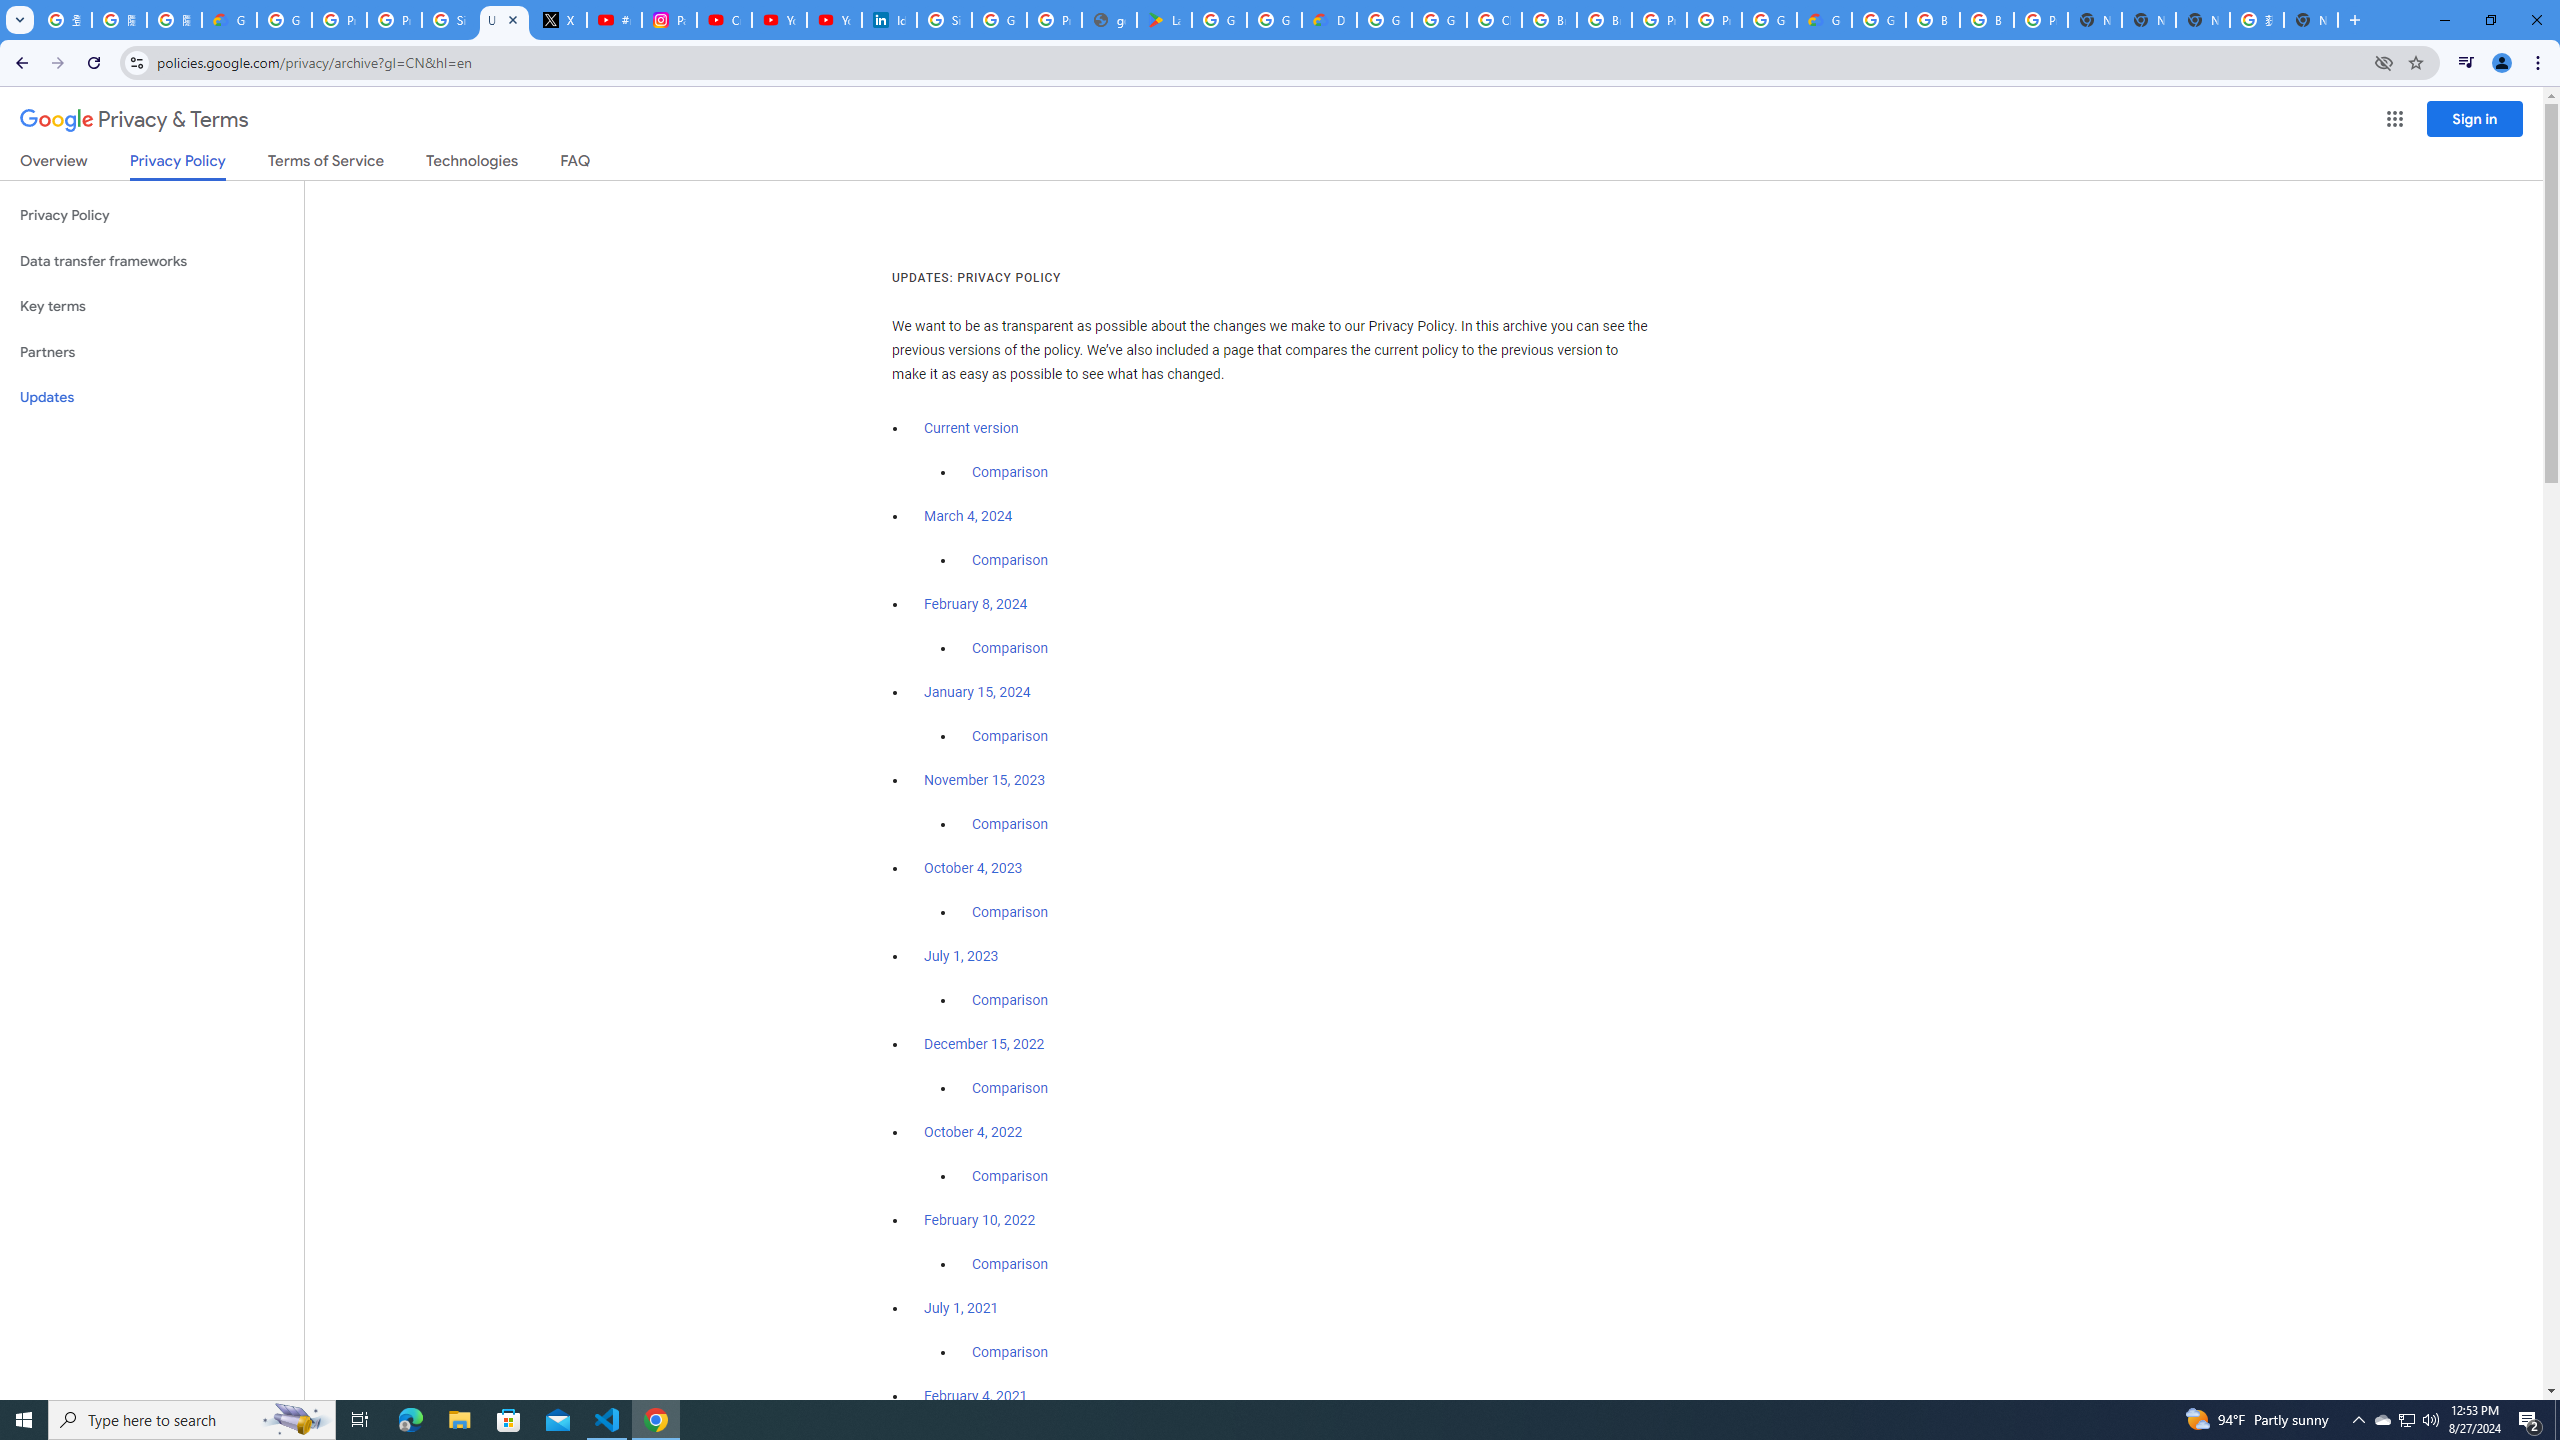 The image size is (2560, 1440). I want to click on Google Cloud Platform, so click(1768, 20).